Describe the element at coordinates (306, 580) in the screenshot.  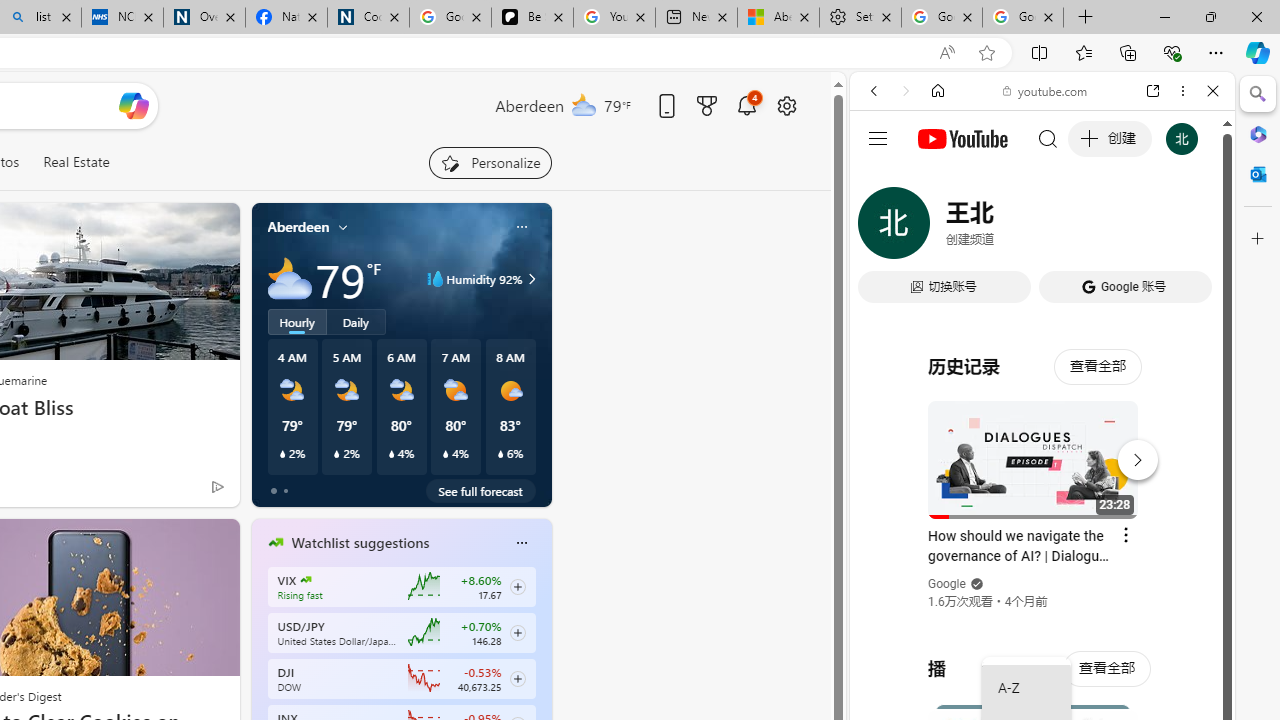
I see `CBOE Market Volatility Index` at that location.